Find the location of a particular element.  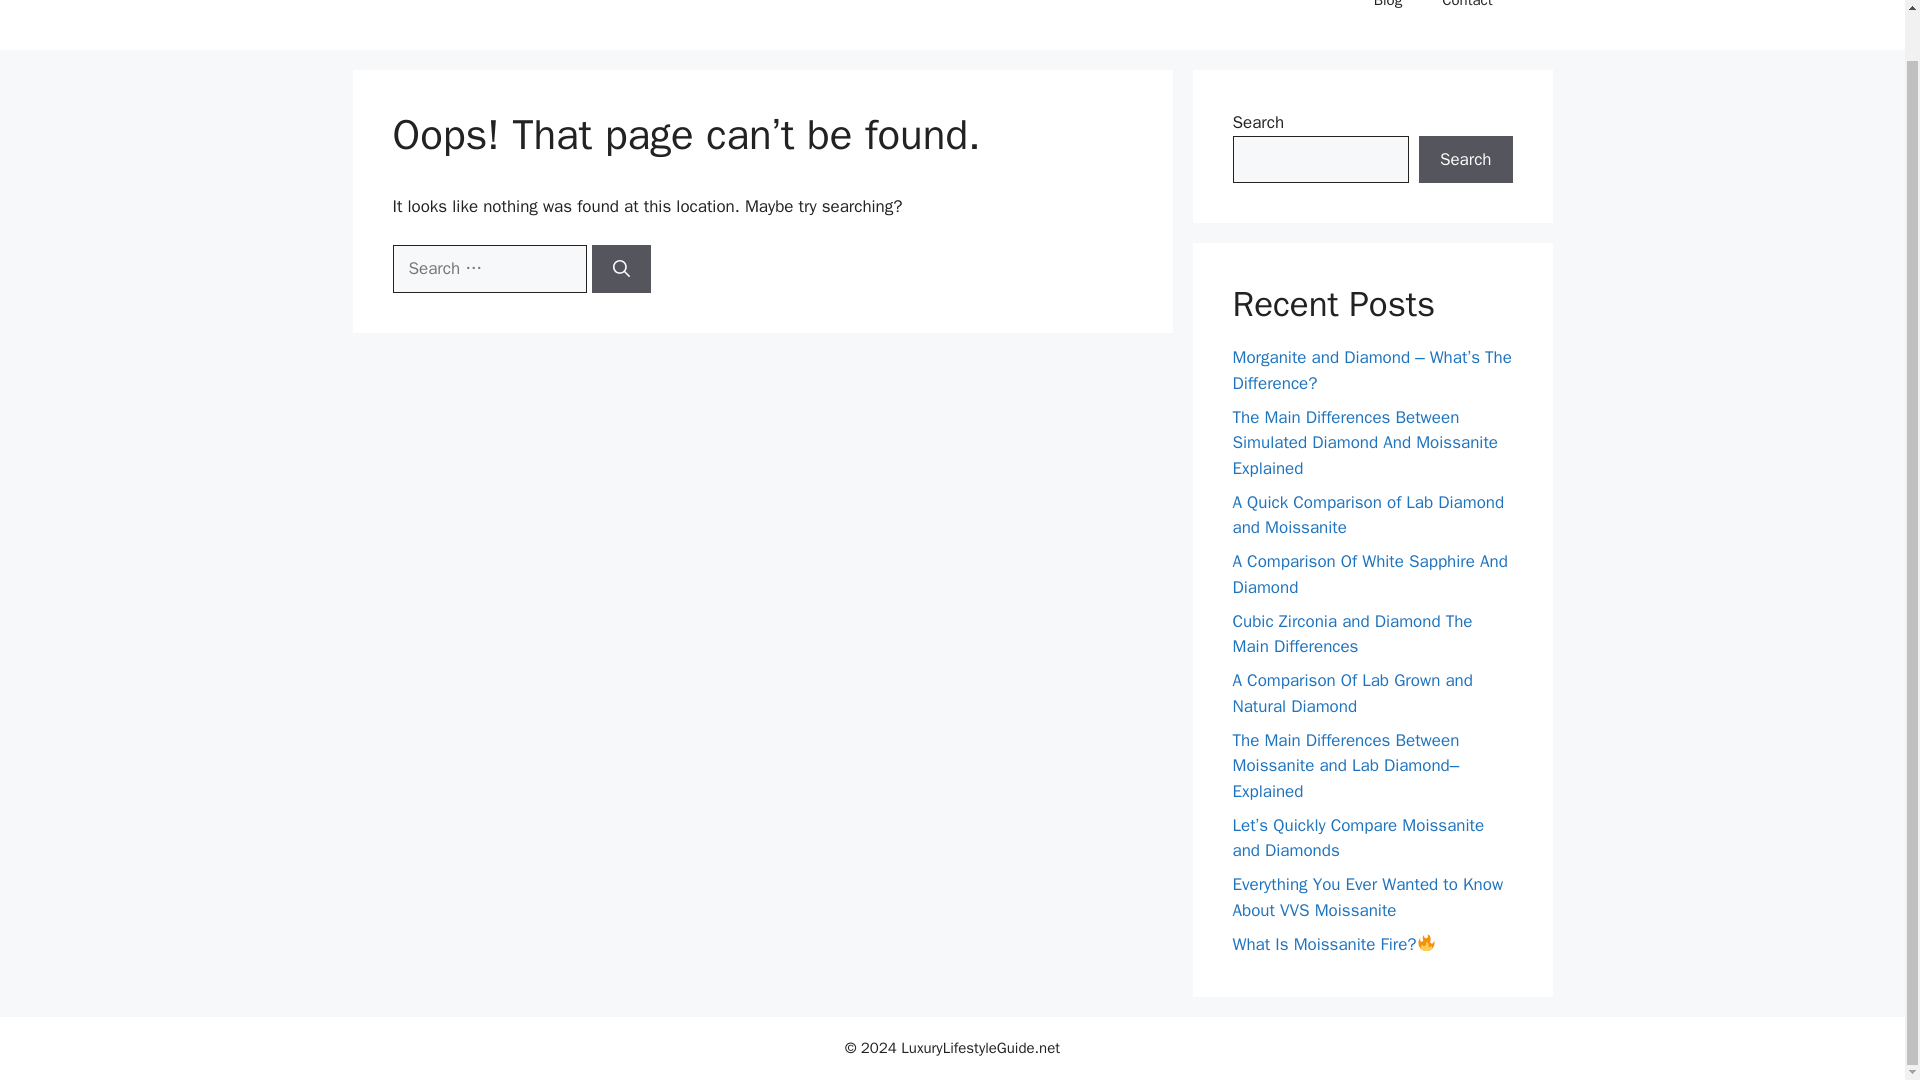

Search for: is located at coordinates (488, 268).